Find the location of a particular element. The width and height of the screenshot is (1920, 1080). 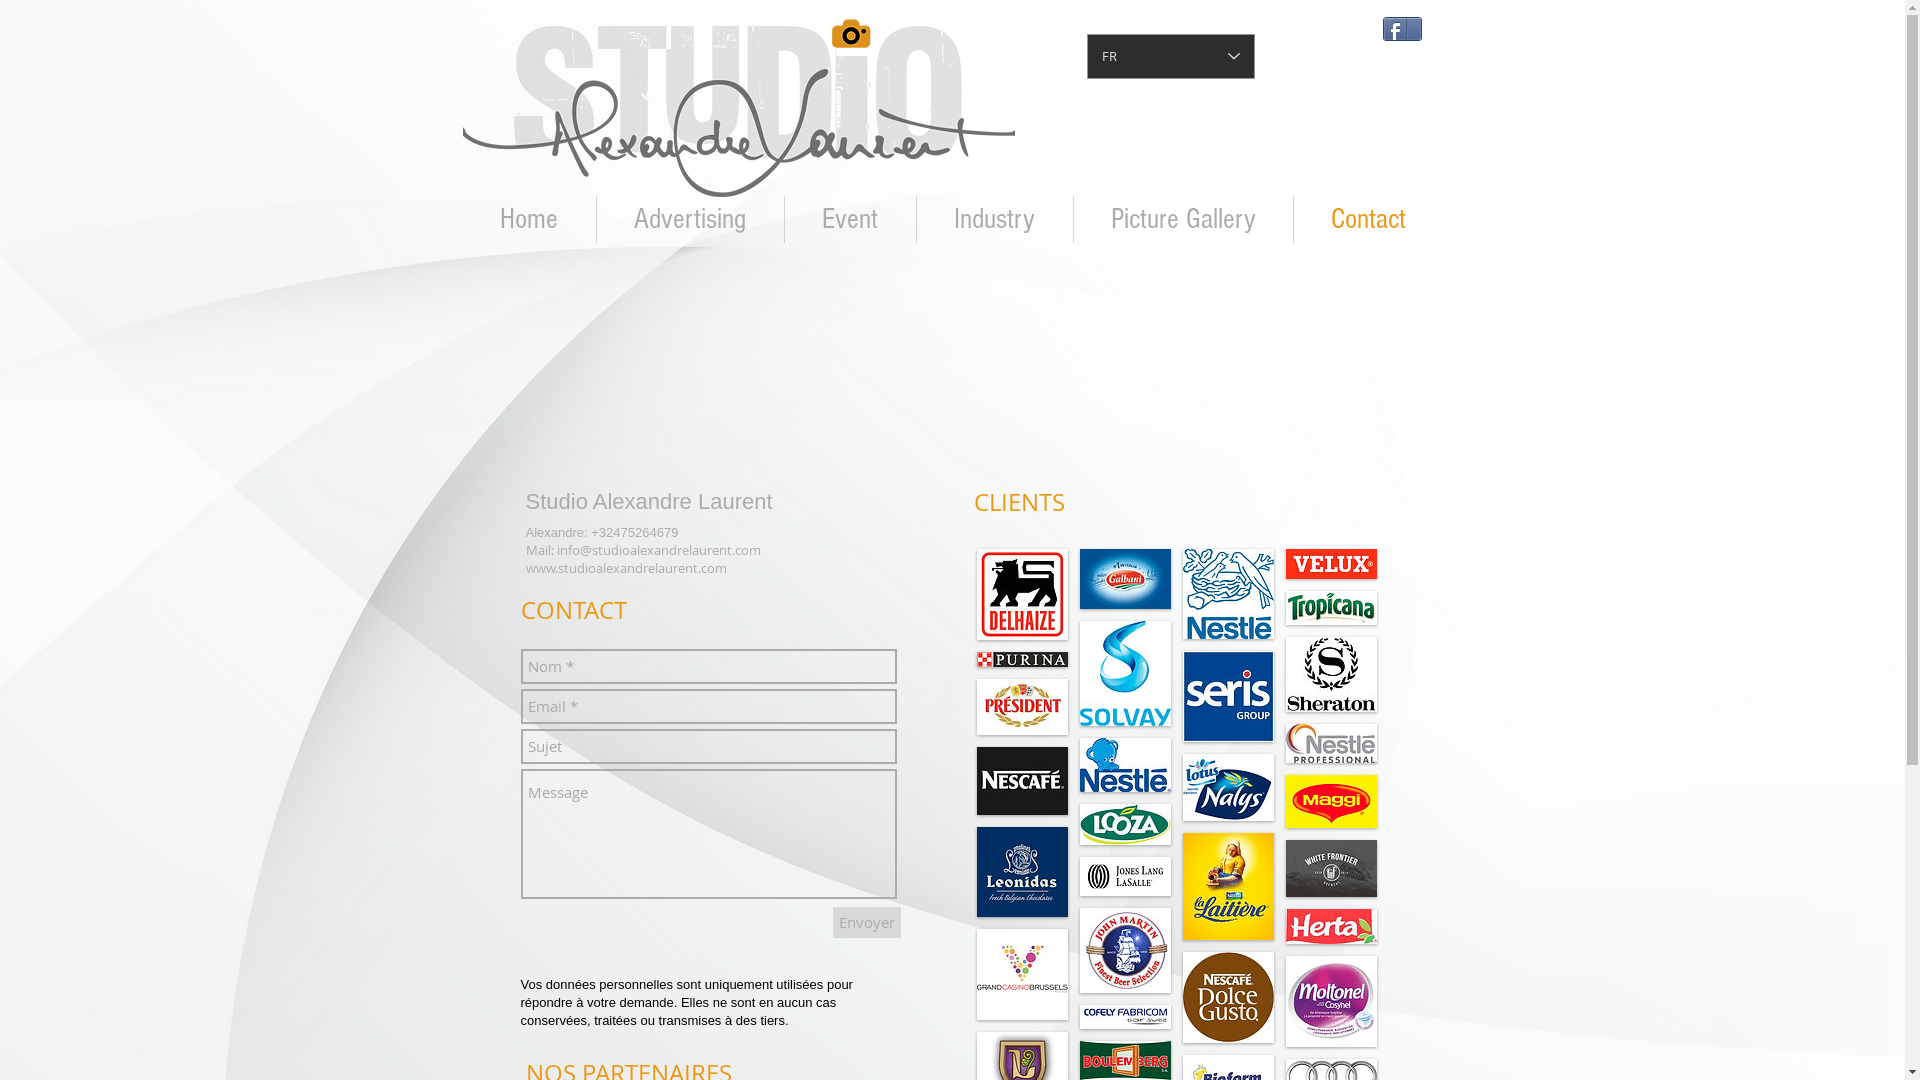

Industry is located at coordinates (994, 220).